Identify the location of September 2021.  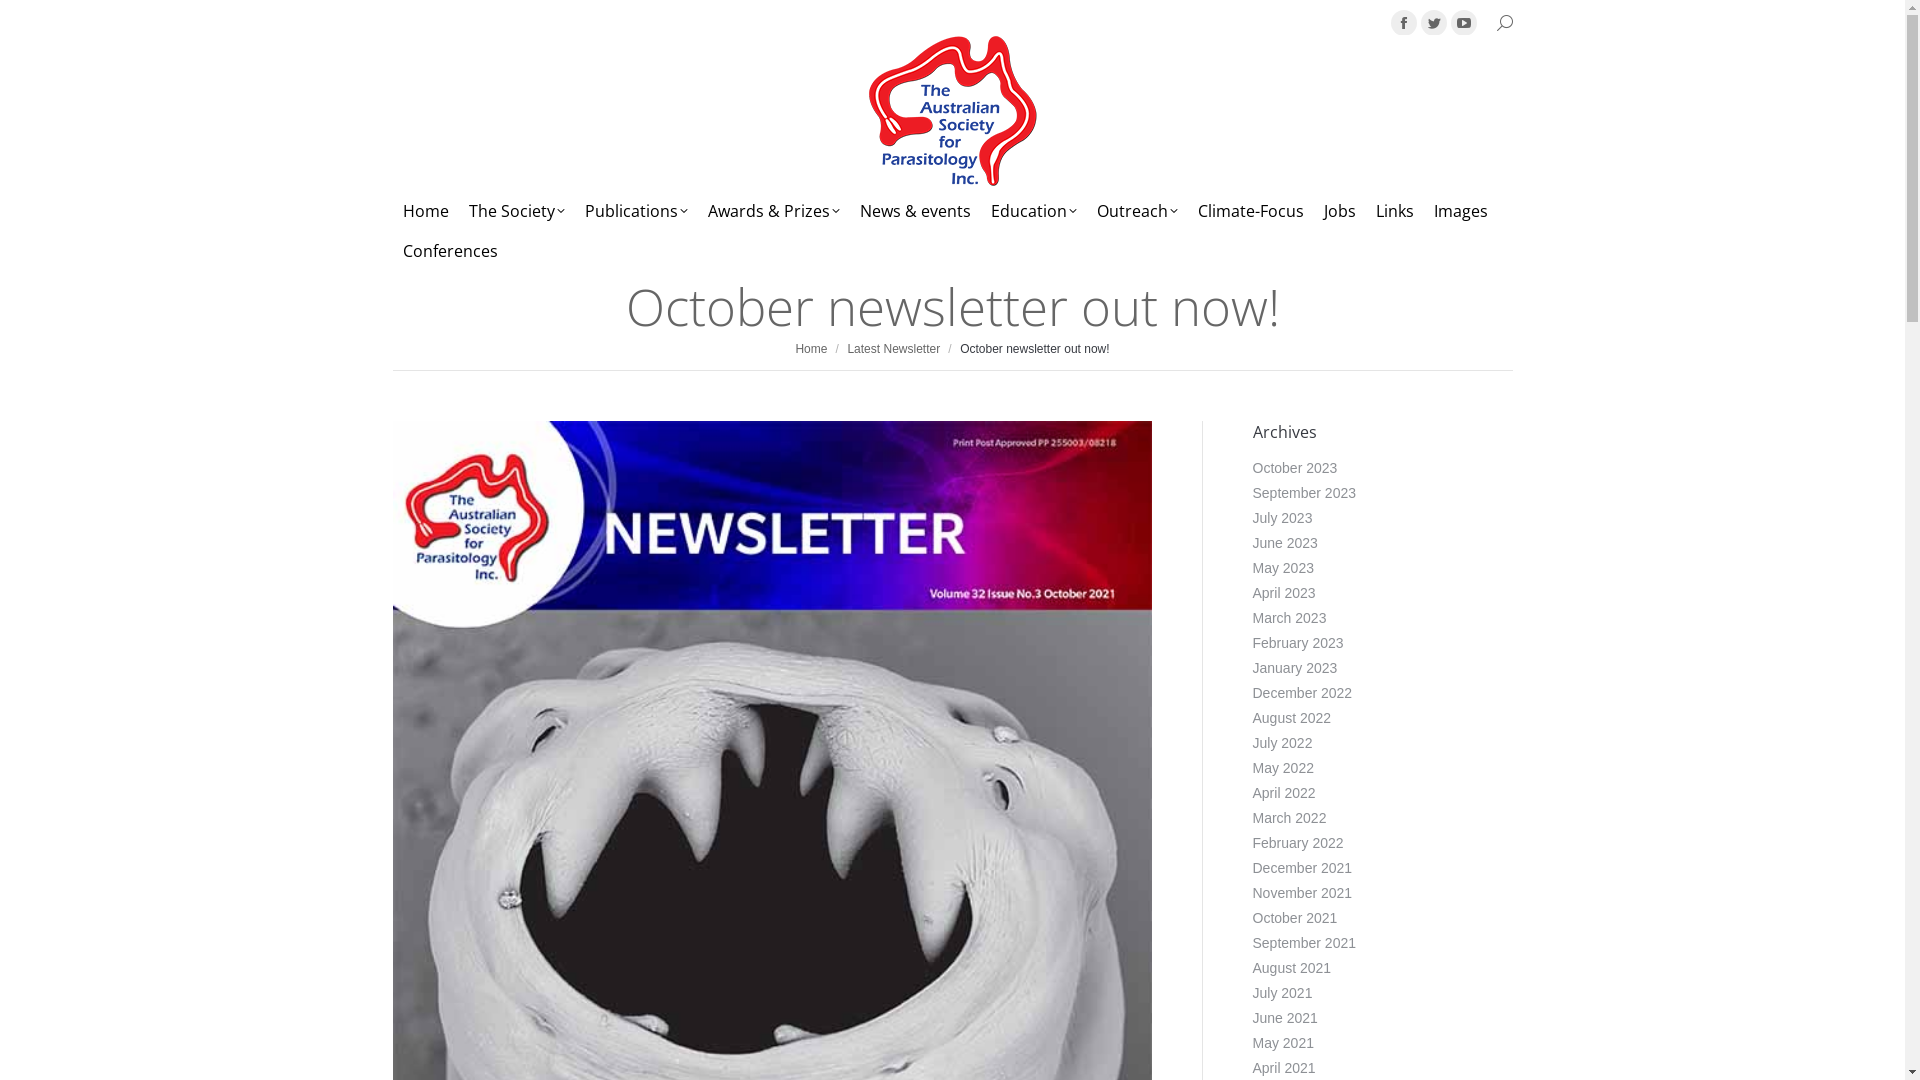
(1304, 943).